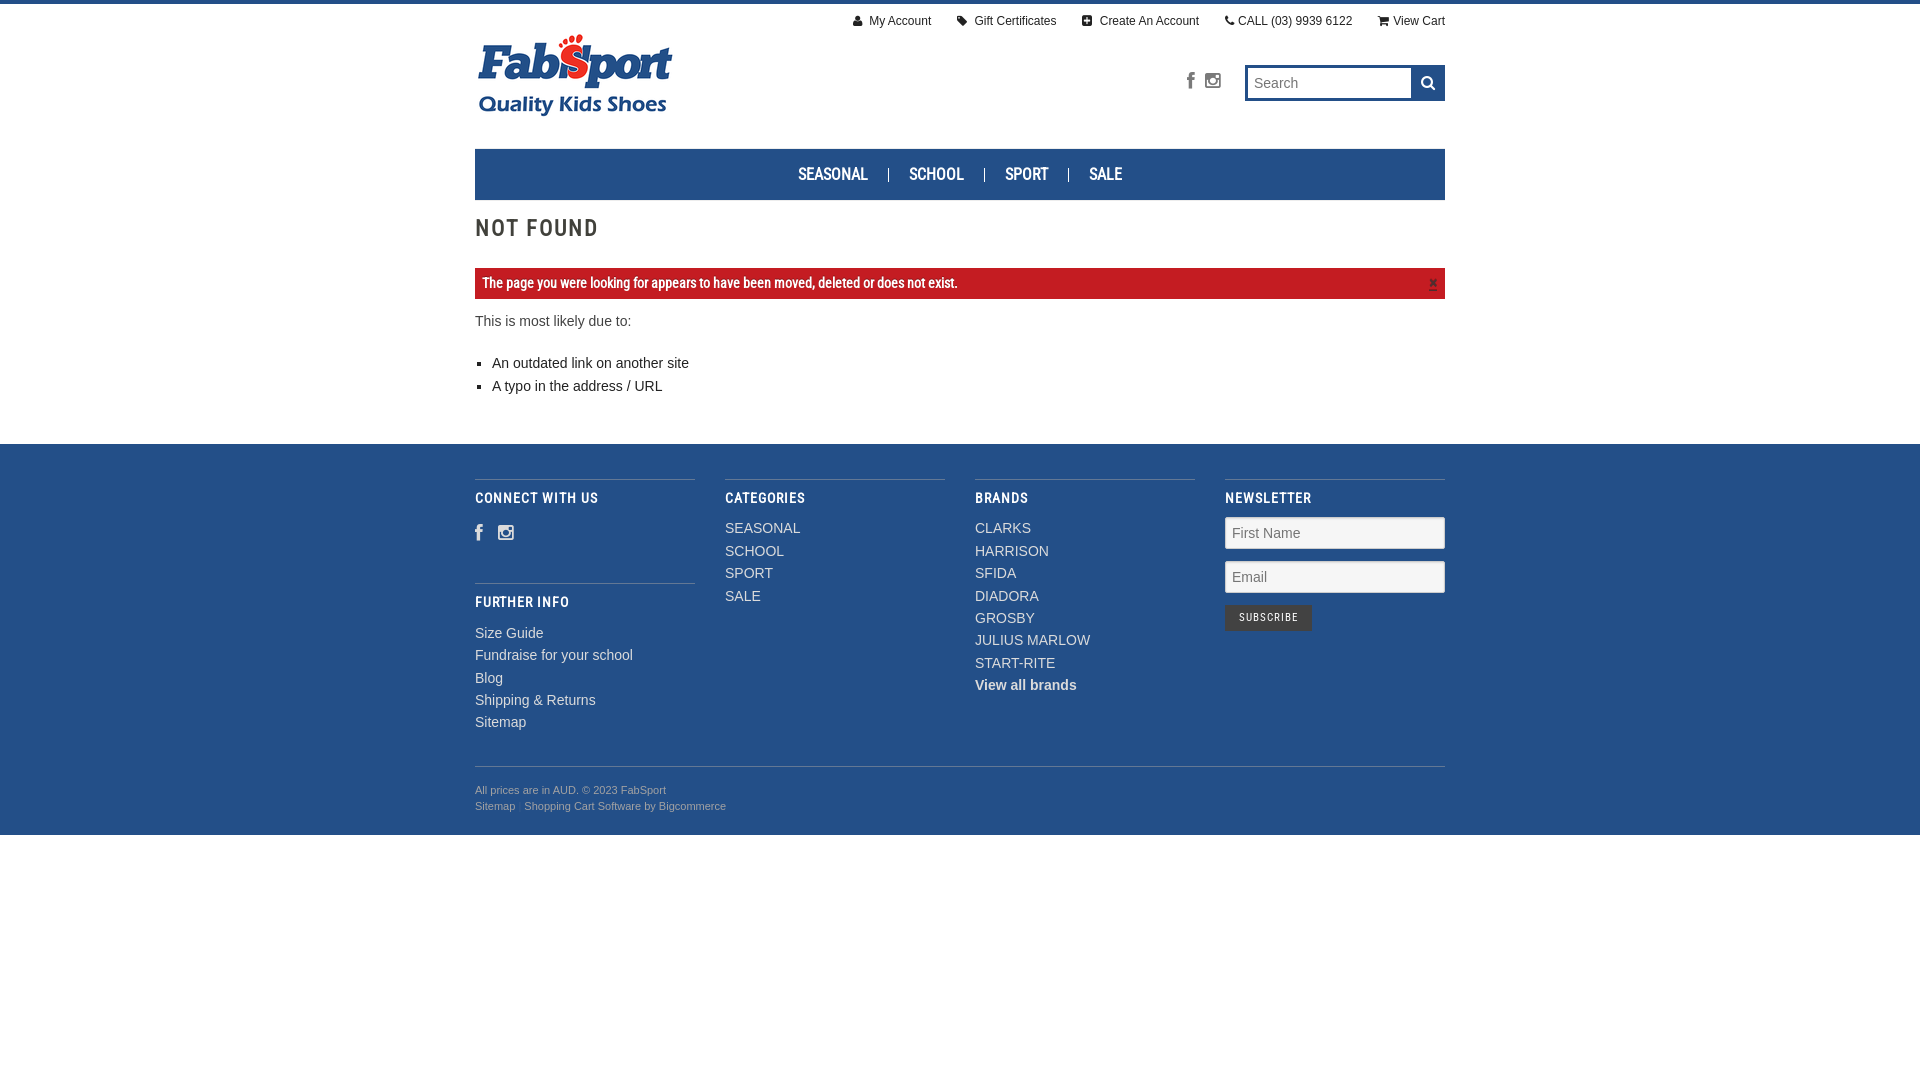 This screenshot has height=1080, width=1920. I want to click on Sitemap, so click(500, 722).